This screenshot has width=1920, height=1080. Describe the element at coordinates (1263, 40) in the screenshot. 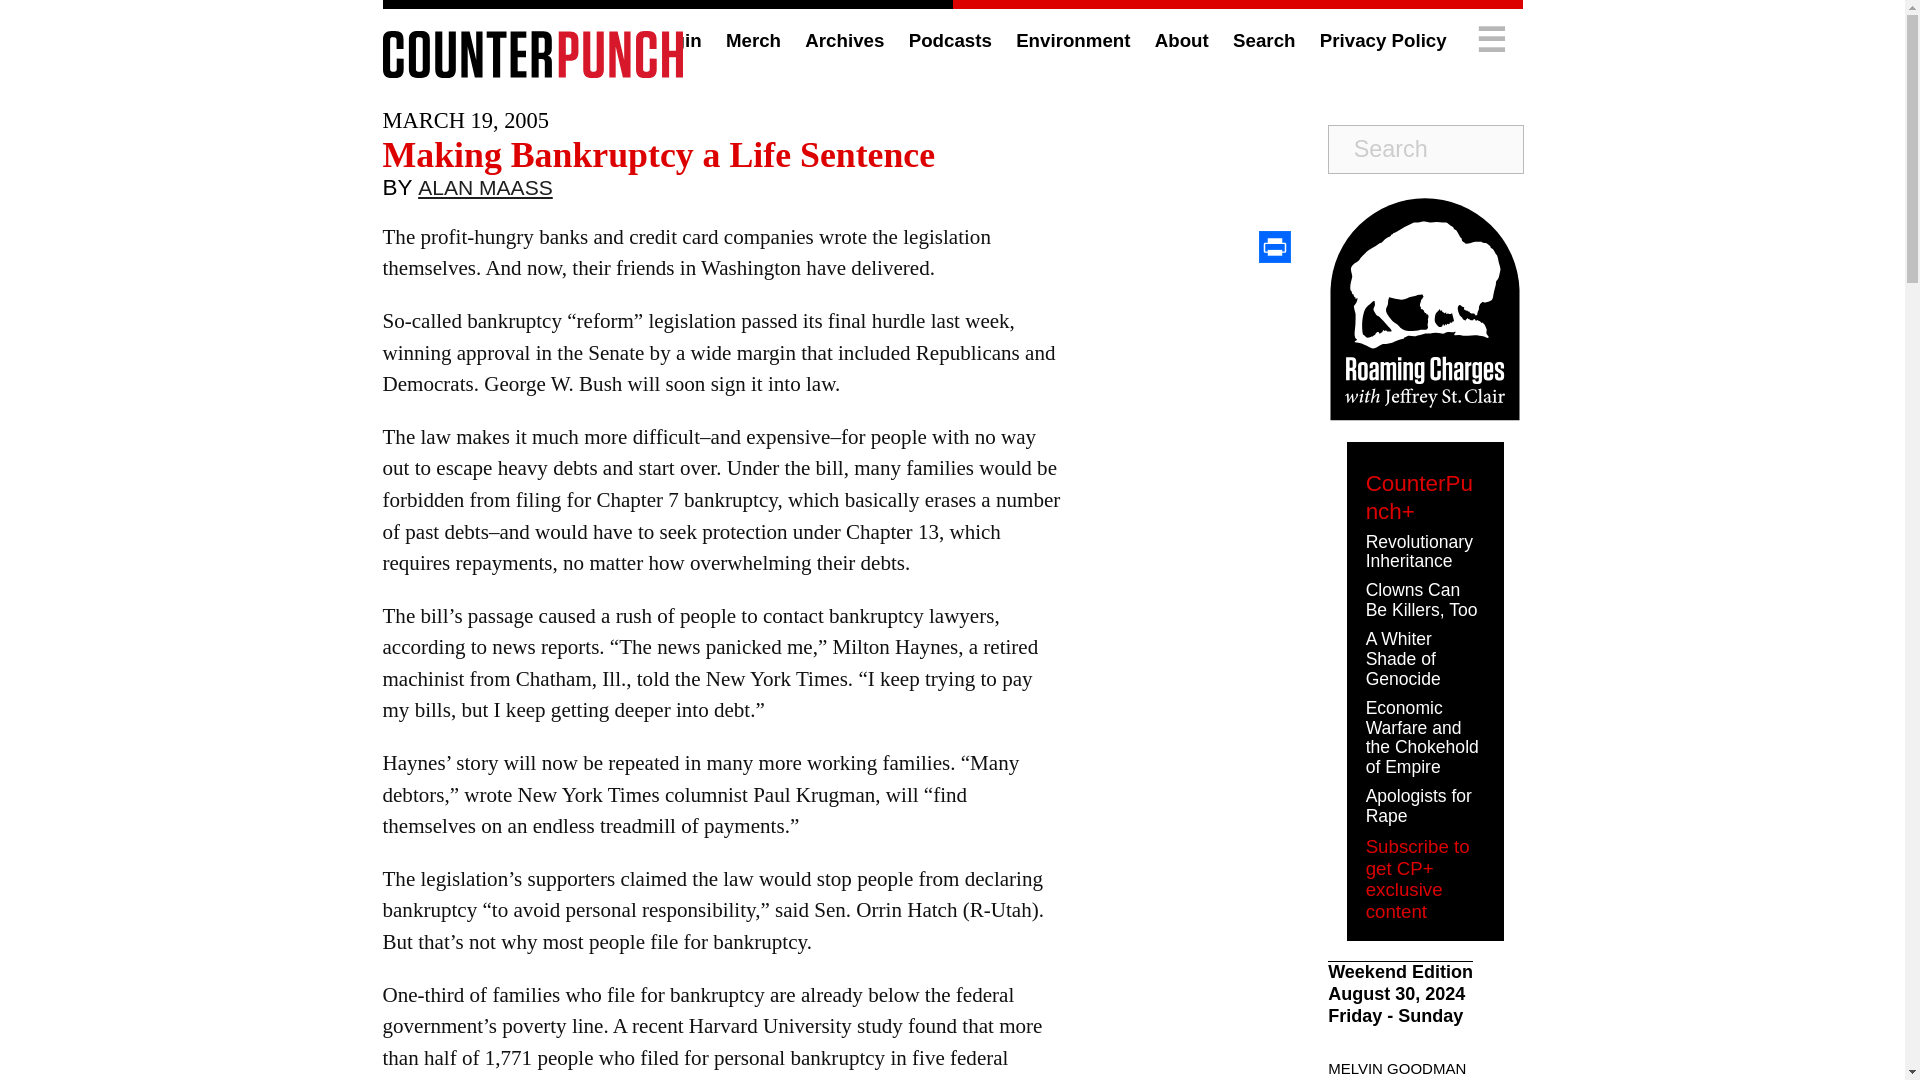

I see `Search` at that location.